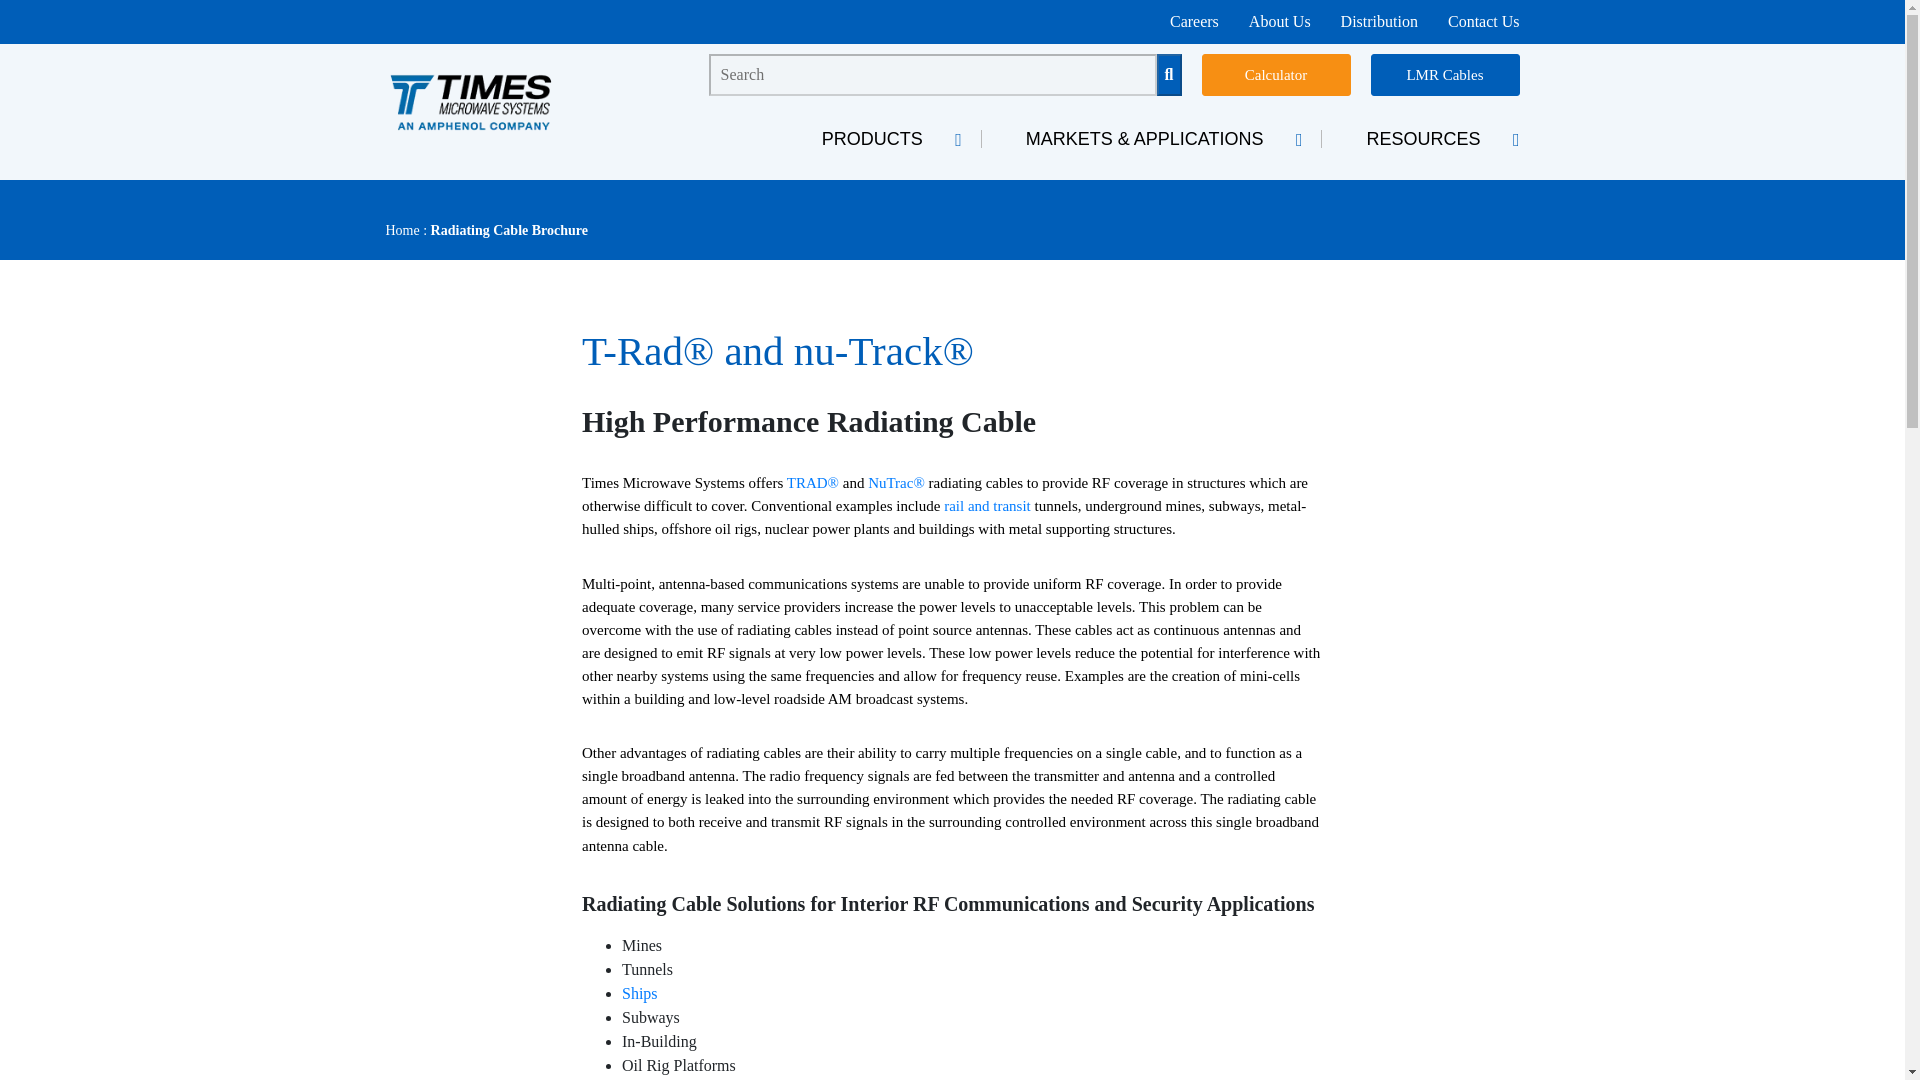  I want to click on Careers, so click(1194, 21).